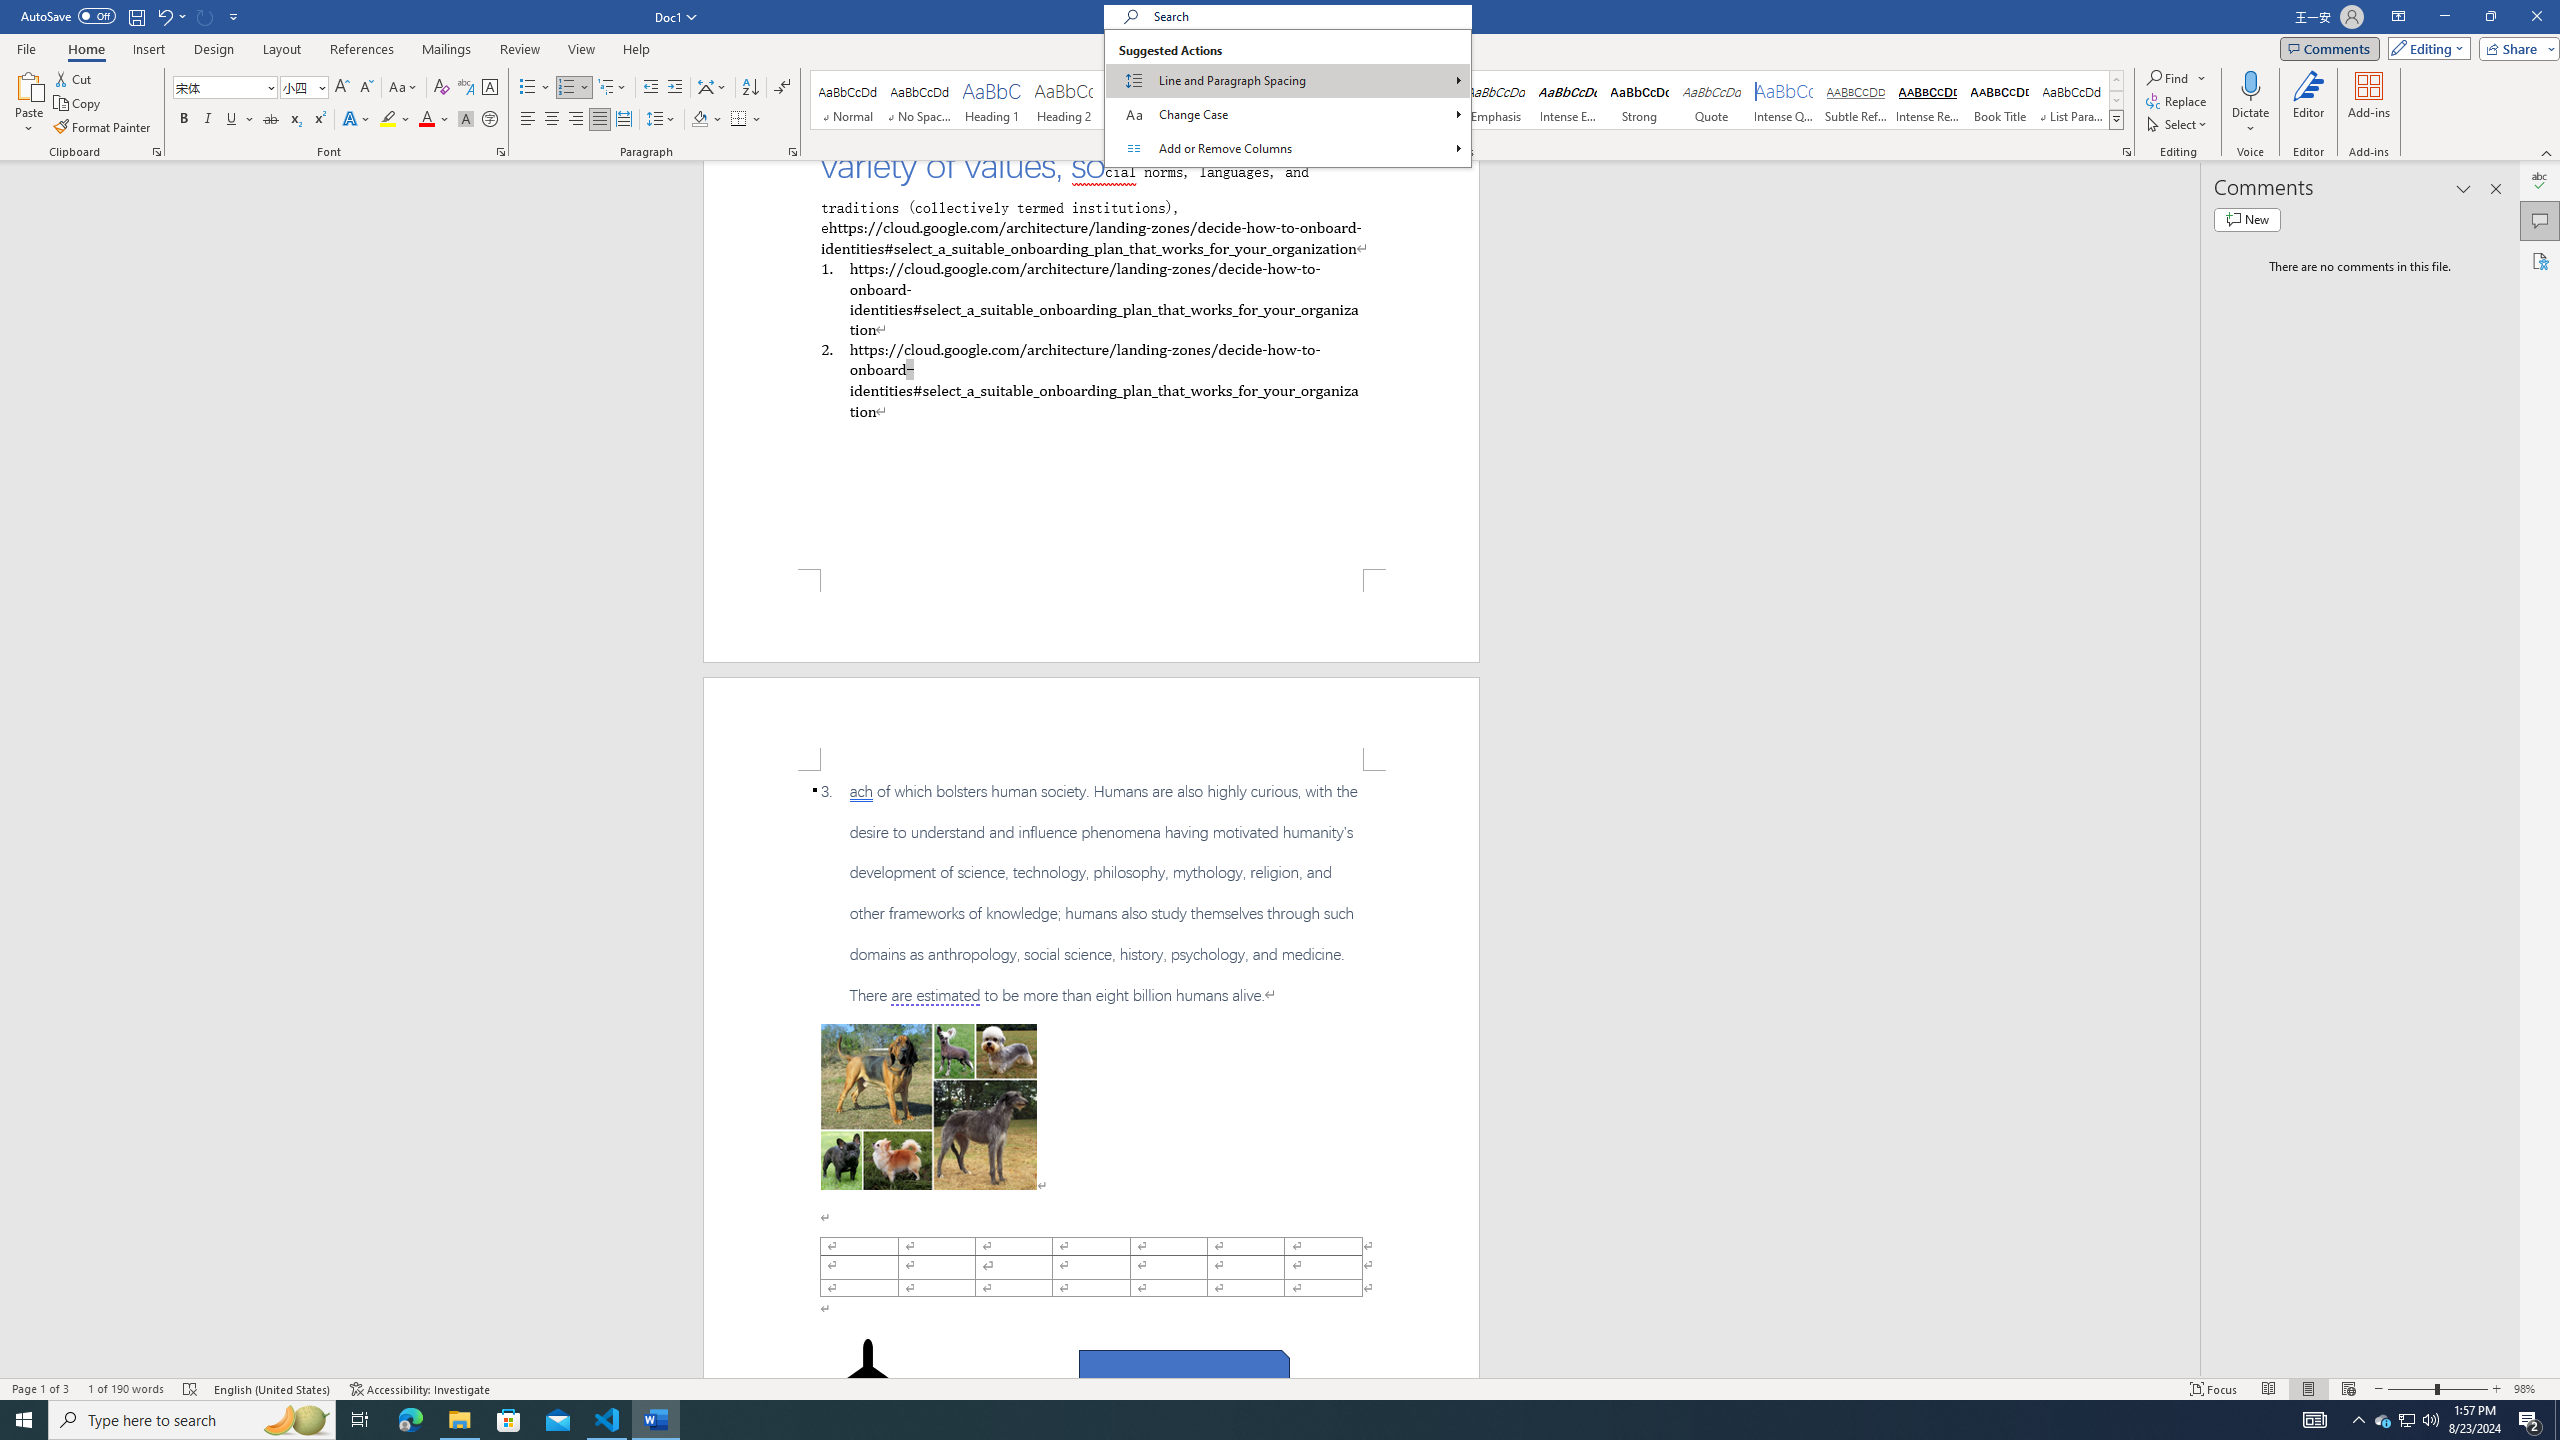 This screenshot has width=2560, height=1440. Describe the element at coordinates (992, 100) in the screenshot. I see `Heading 1` at that location.